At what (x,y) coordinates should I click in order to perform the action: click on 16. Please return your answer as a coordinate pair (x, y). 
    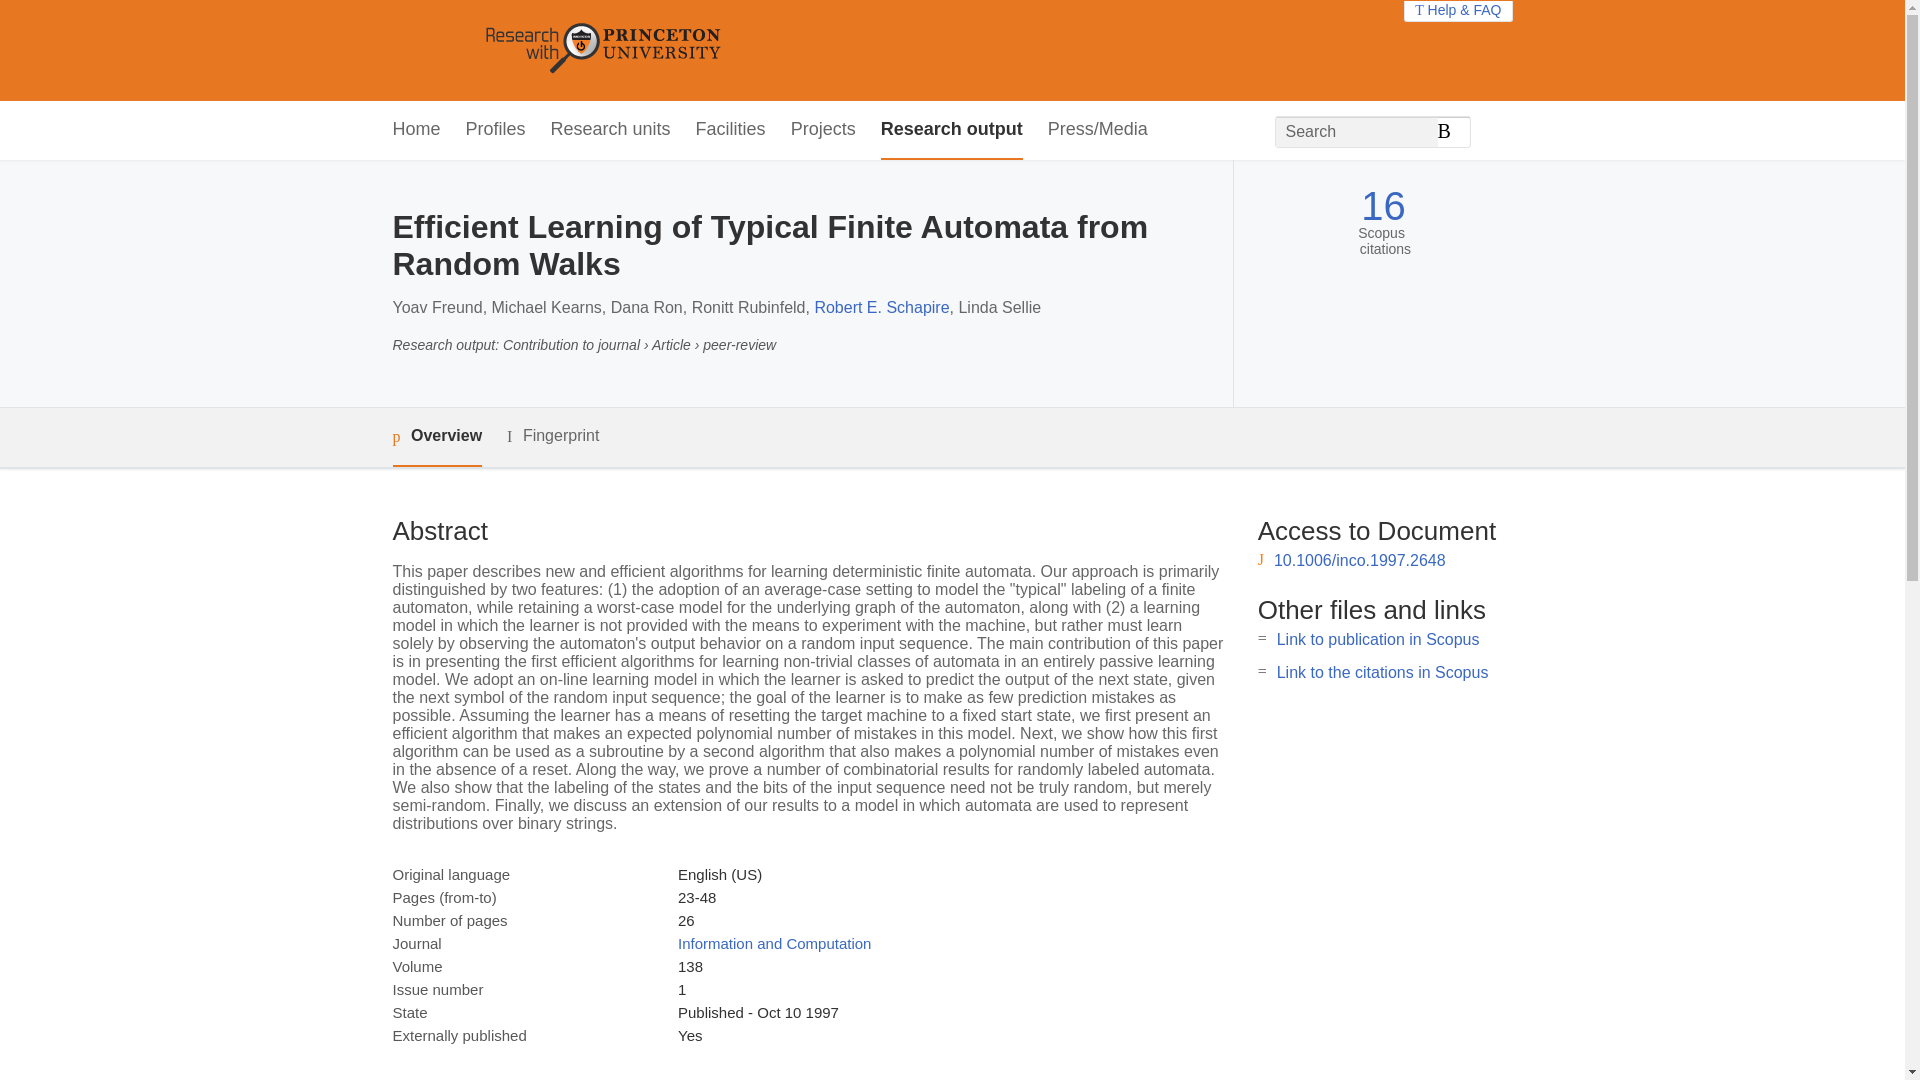
    Looking at the image, I should click on (1383, 206).